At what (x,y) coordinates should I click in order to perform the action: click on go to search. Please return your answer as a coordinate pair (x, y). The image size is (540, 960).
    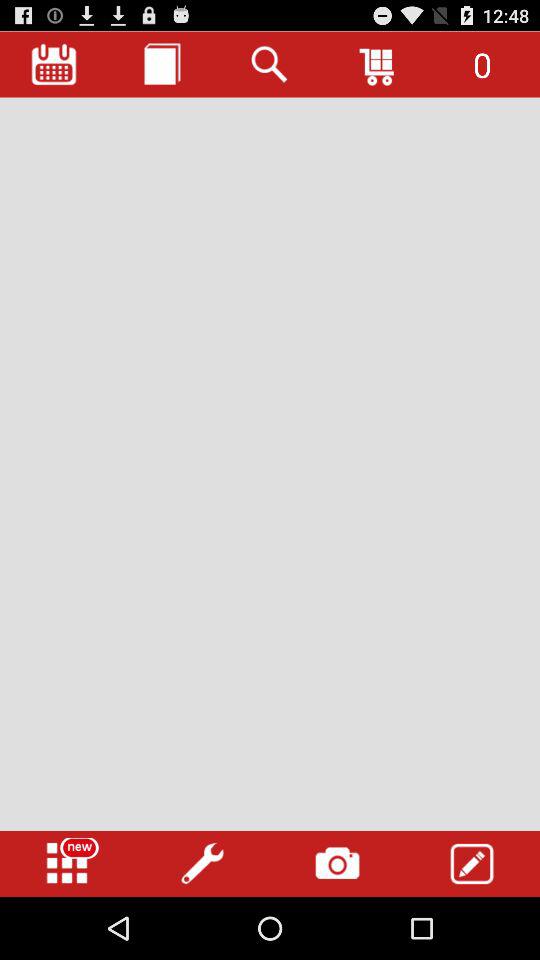
    Looking at the image, I should click on (270, 64).